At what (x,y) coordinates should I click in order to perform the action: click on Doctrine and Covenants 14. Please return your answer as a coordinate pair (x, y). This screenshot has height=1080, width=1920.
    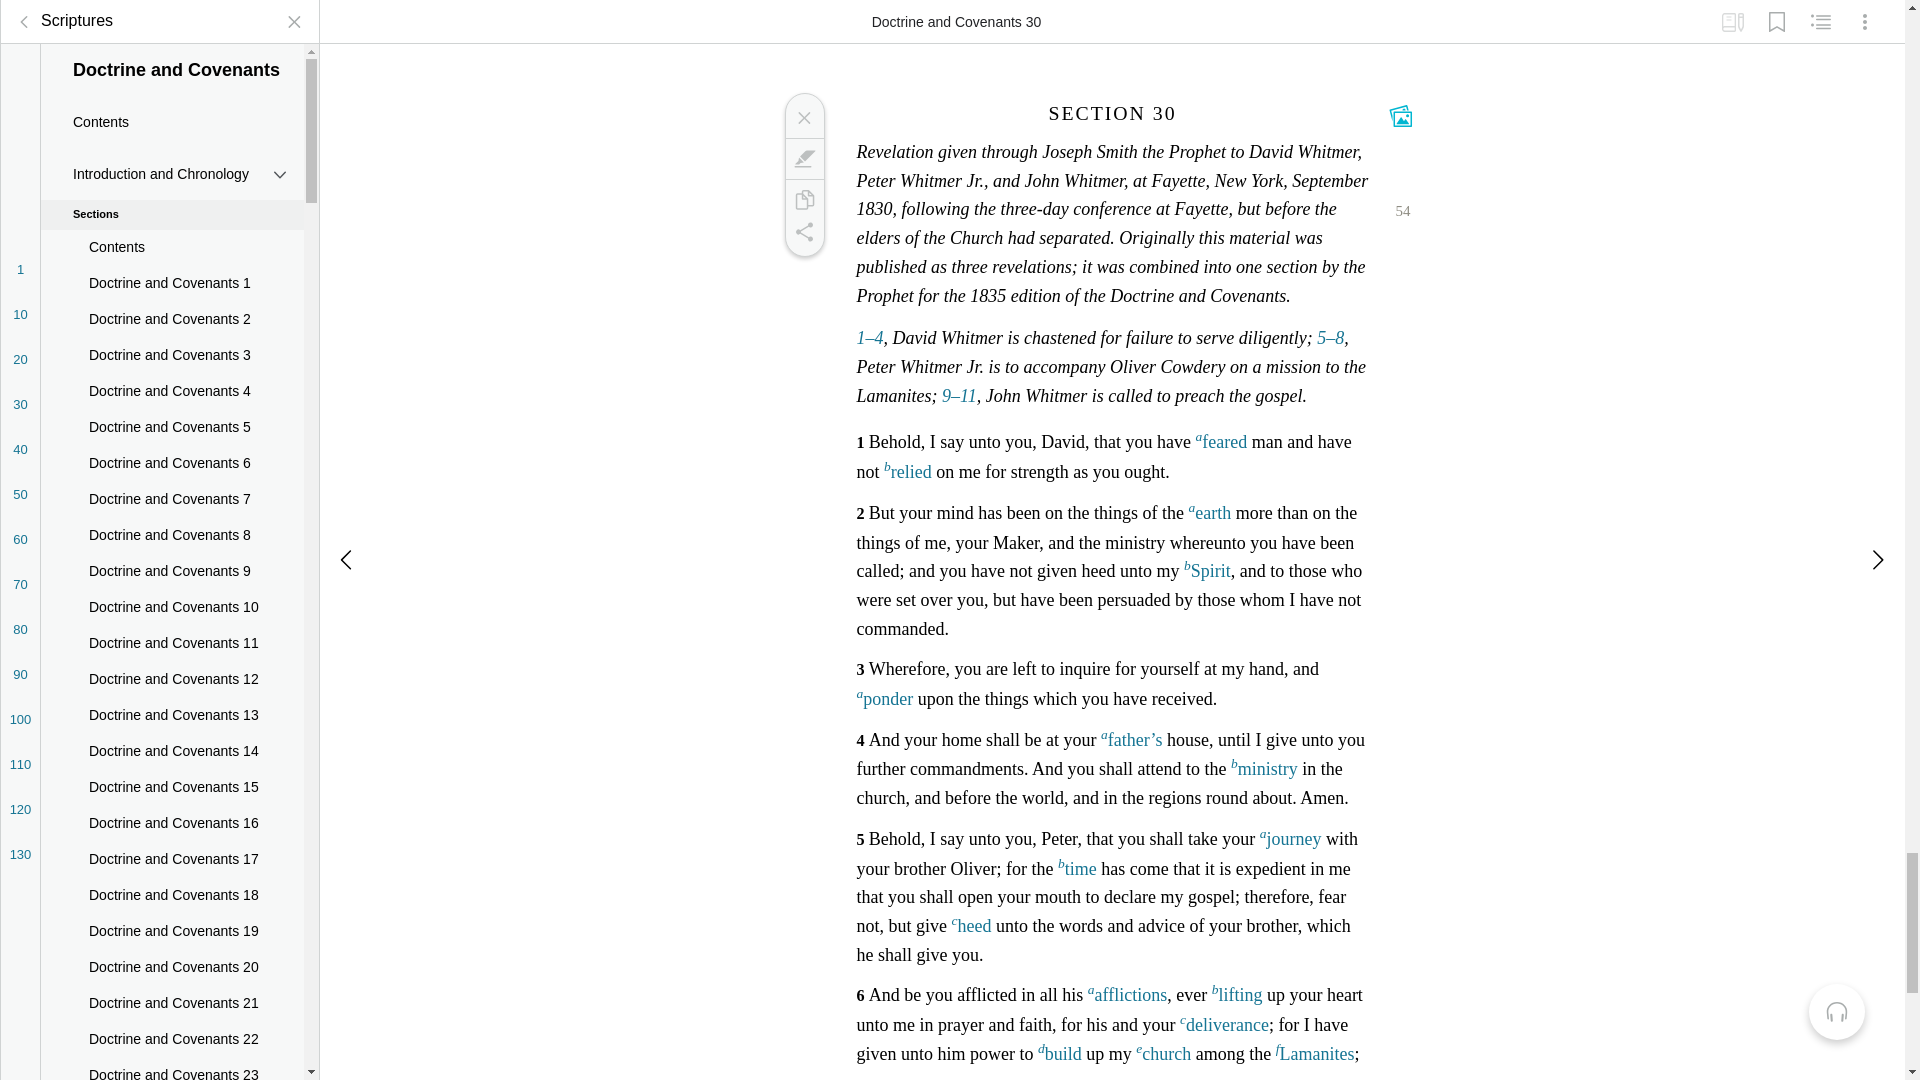
    Looking at the image, I should click on (172, 736).